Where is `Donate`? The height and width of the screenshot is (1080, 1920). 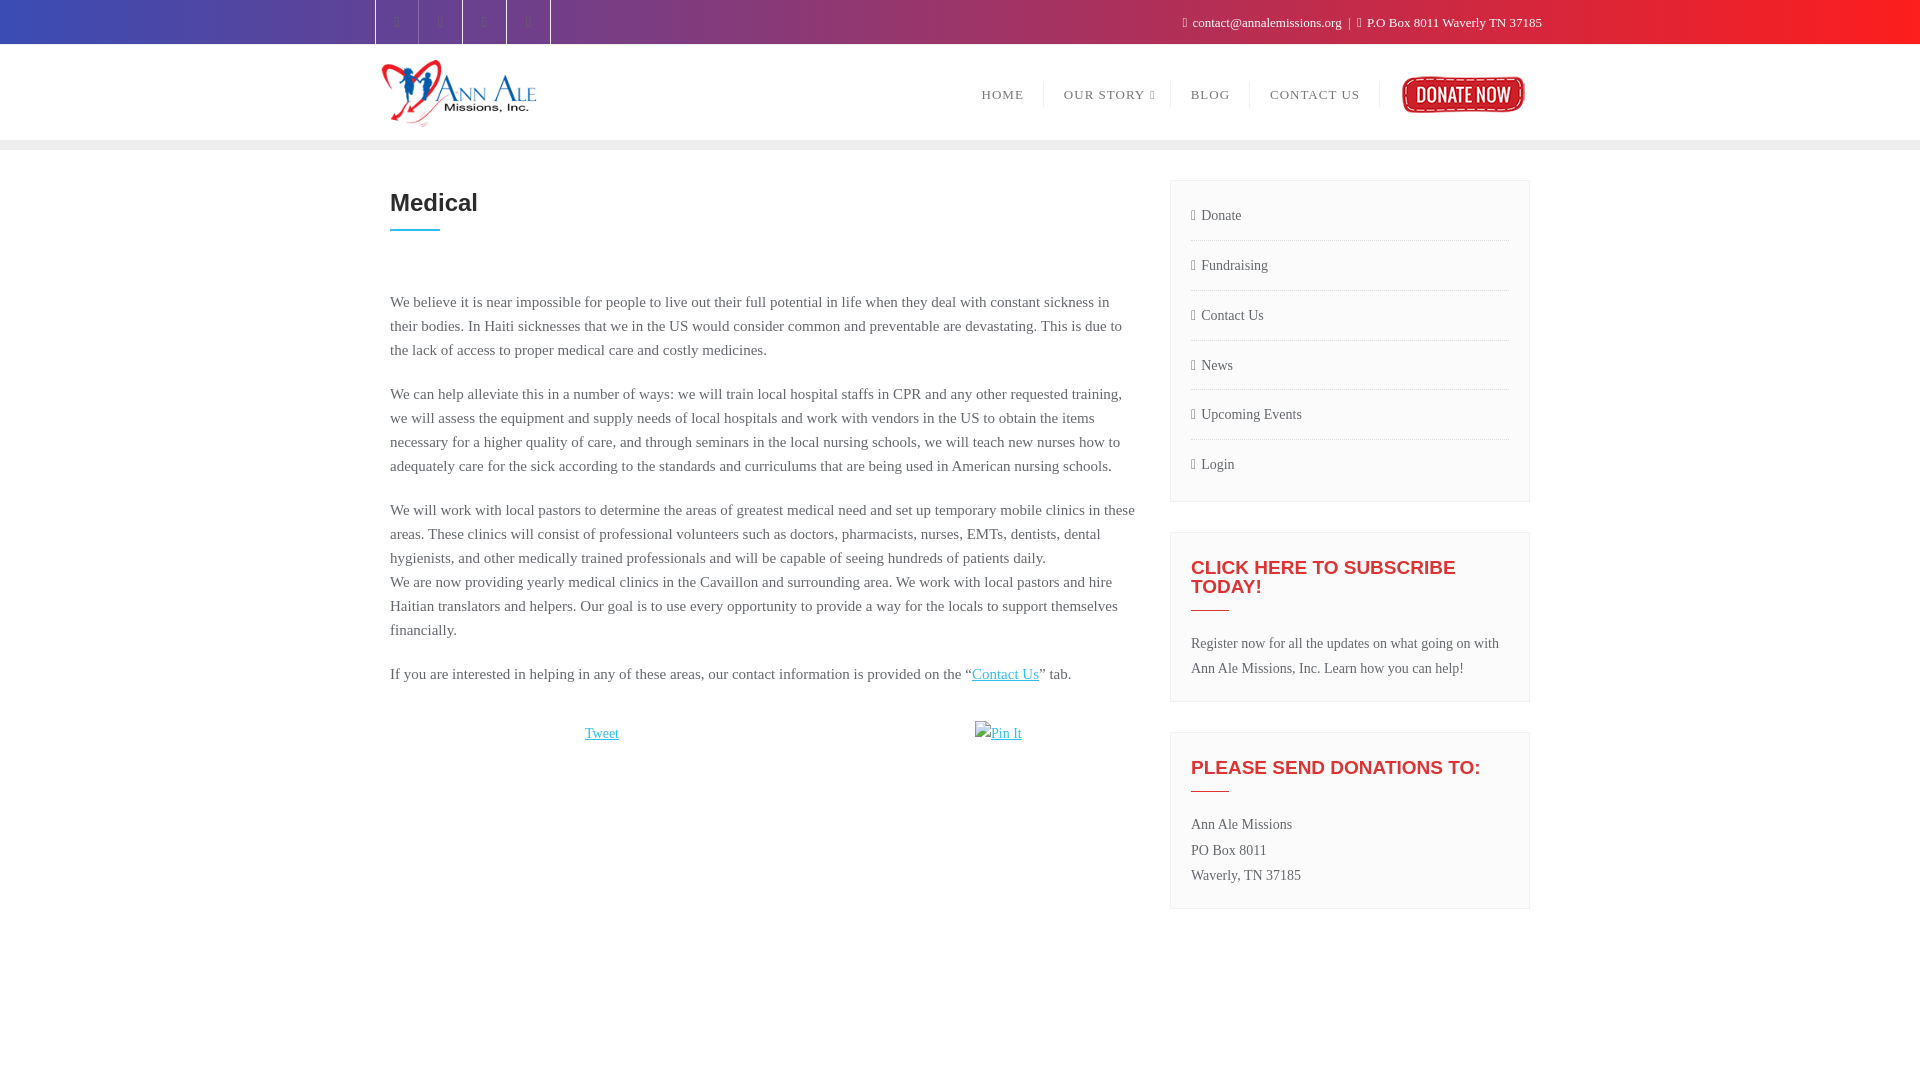
Donate is located at coordinates (1350, 216).